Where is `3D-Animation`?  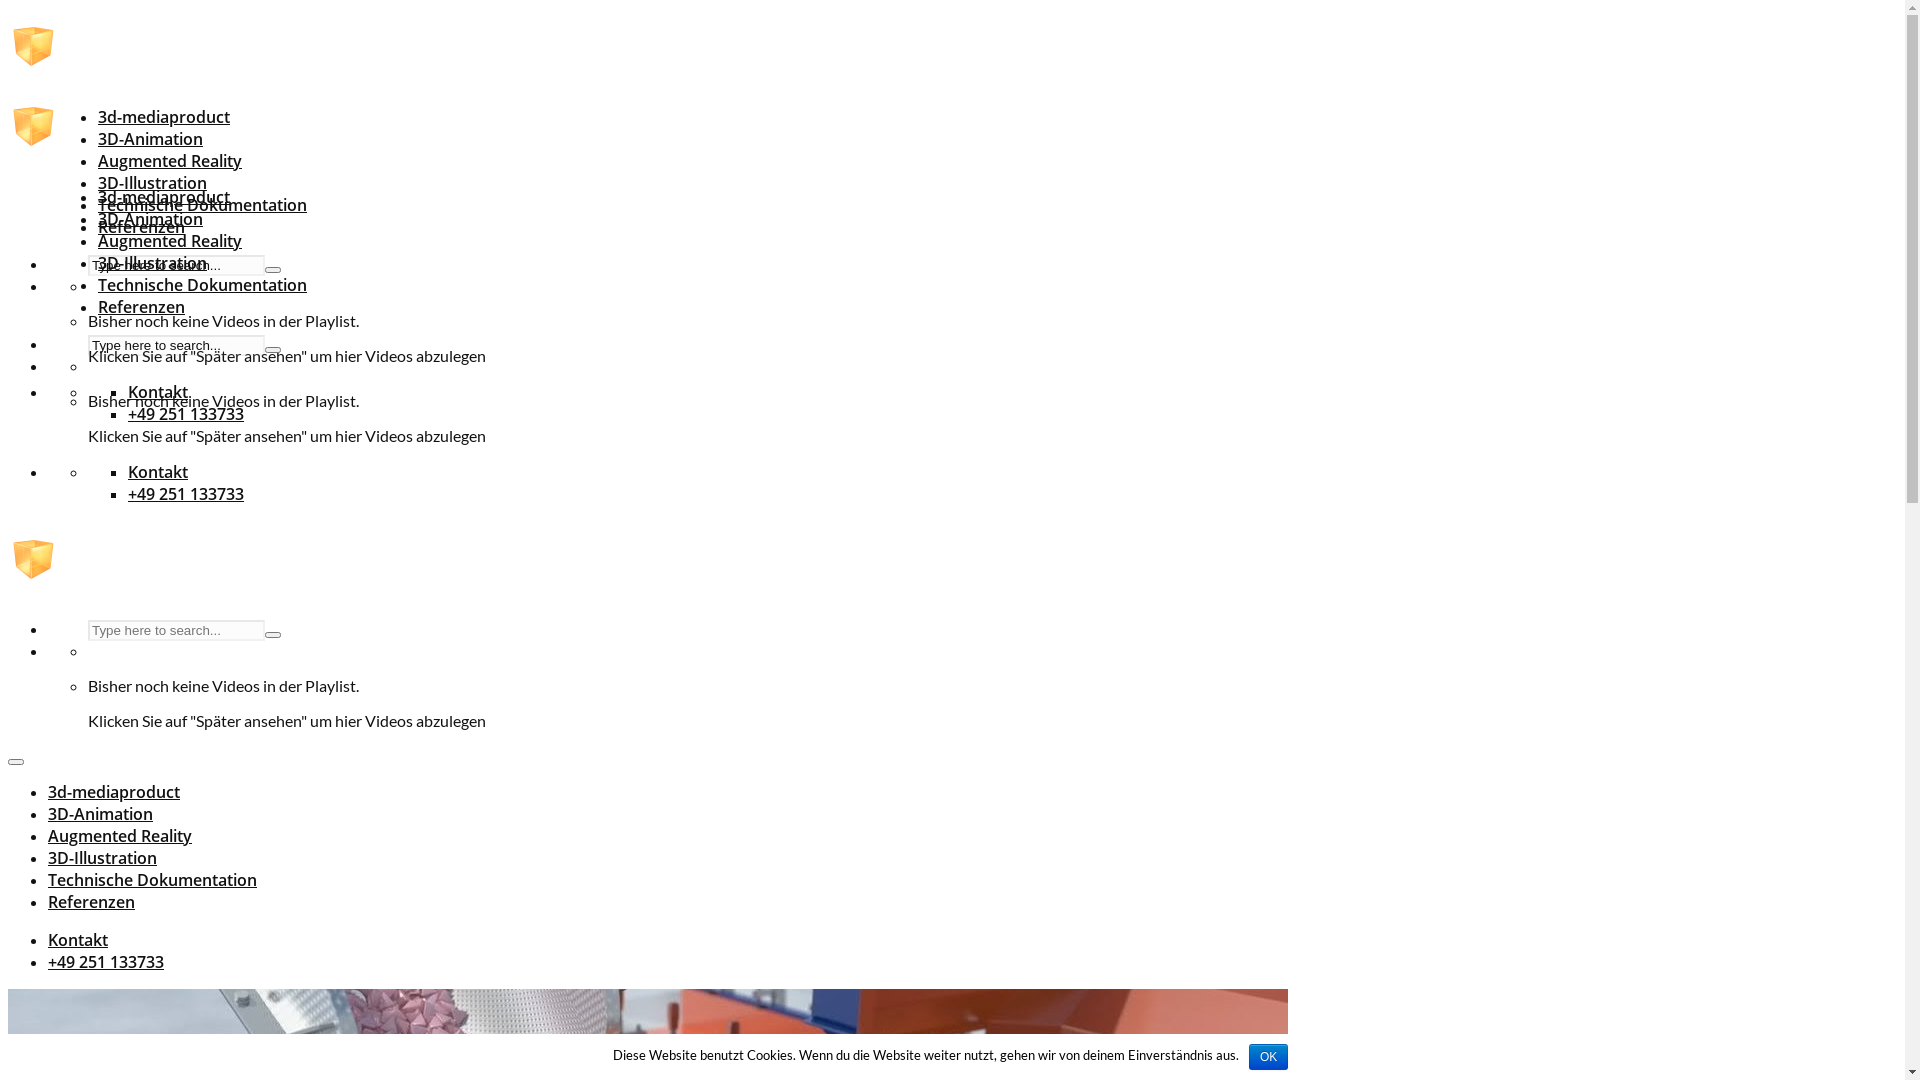 3D-Animation is located at coordinates (100, 814).